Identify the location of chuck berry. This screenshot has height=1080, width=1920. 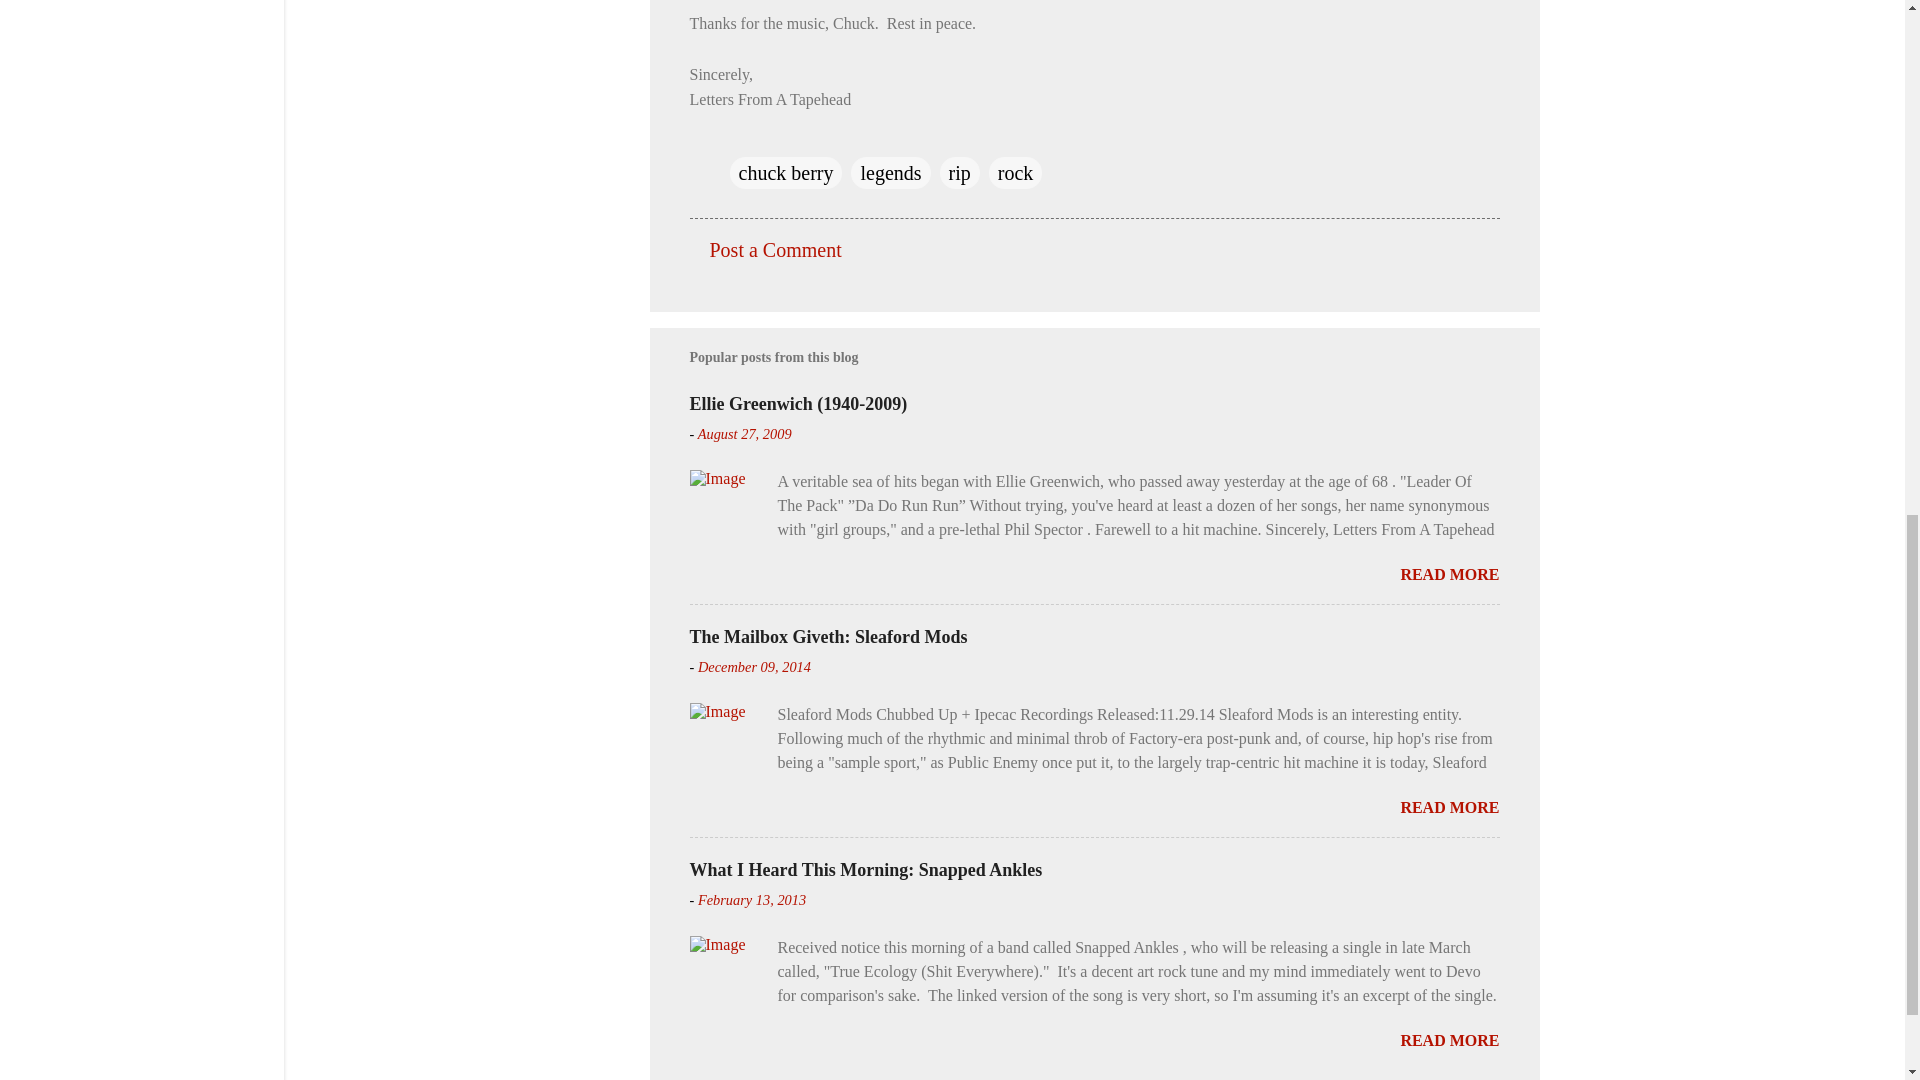
(786, 172).